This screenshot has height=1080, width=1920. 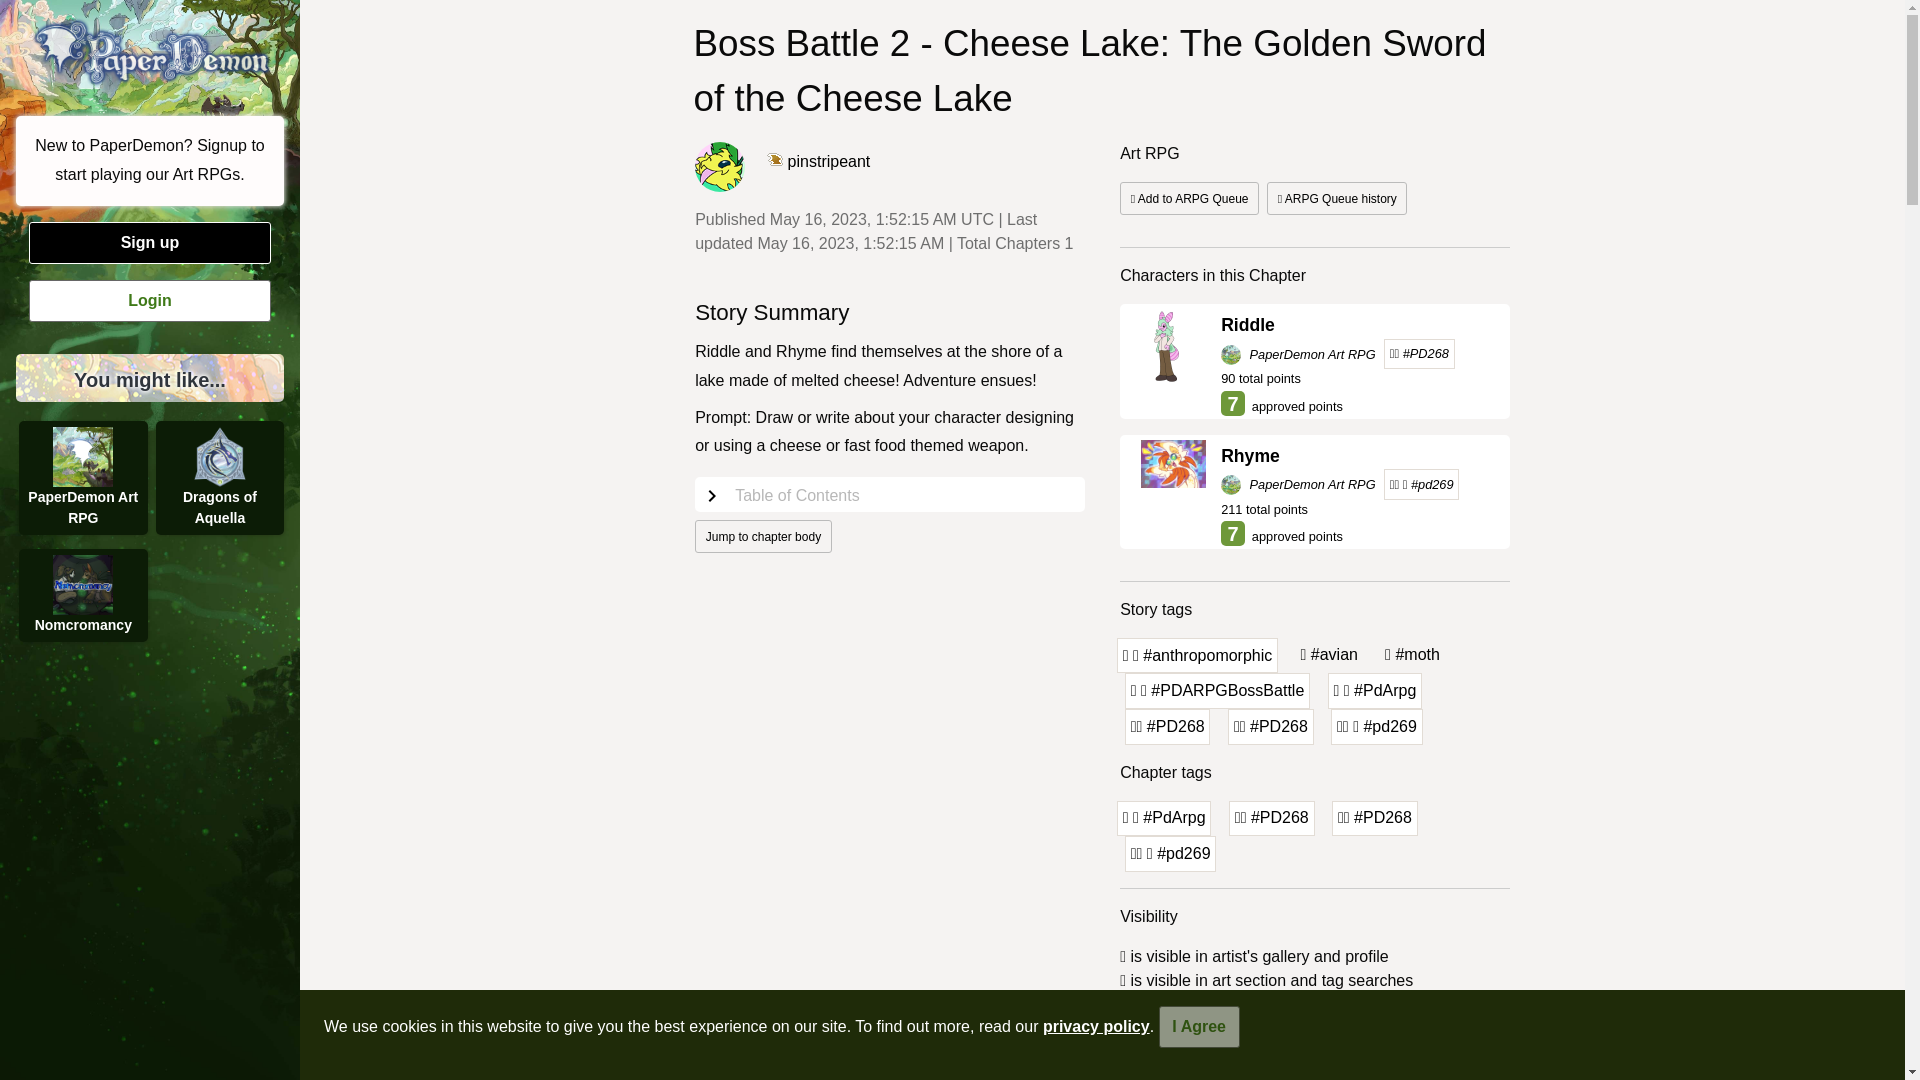 What do you see at coordinates (149, 242) in the screenshot?
I see `Sign up` at bounding box center [149, 242].